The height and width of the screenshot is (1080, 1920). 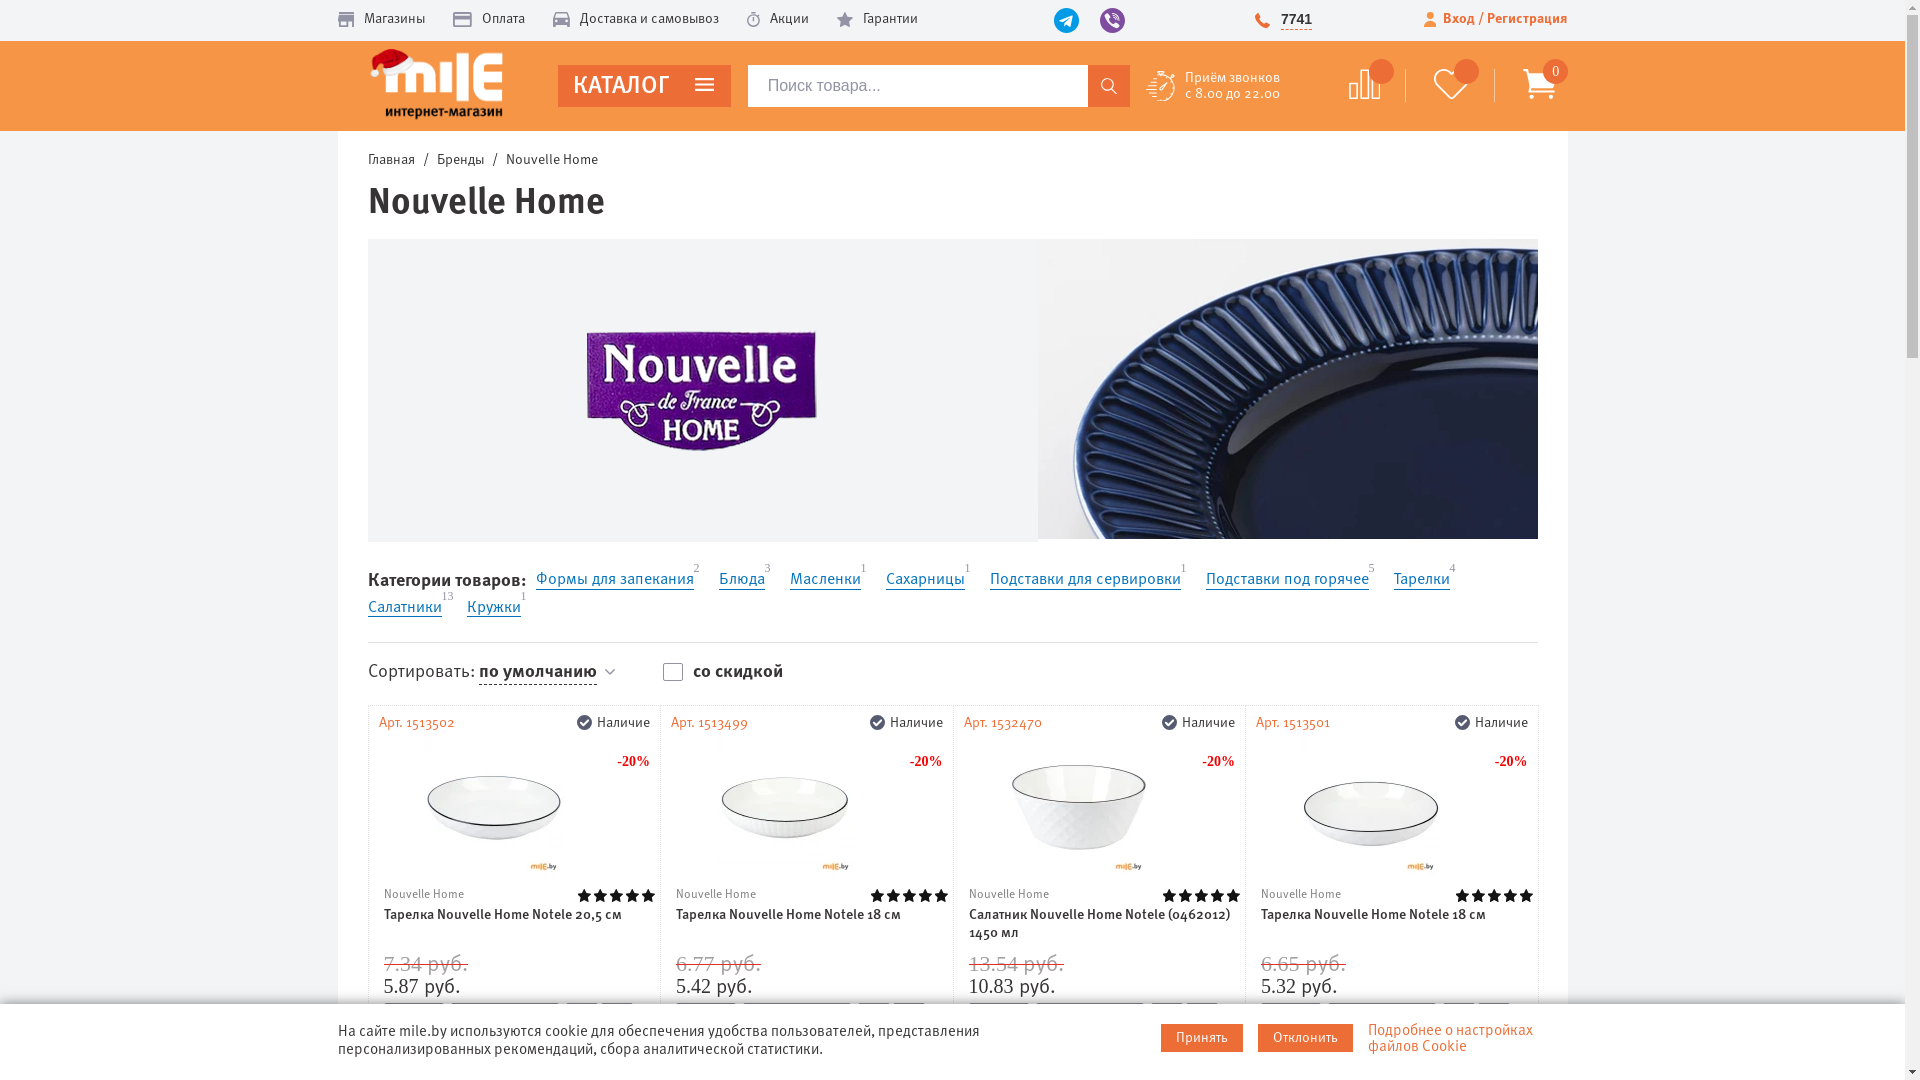 I want to click on 0, so click(x=1532, y=86).